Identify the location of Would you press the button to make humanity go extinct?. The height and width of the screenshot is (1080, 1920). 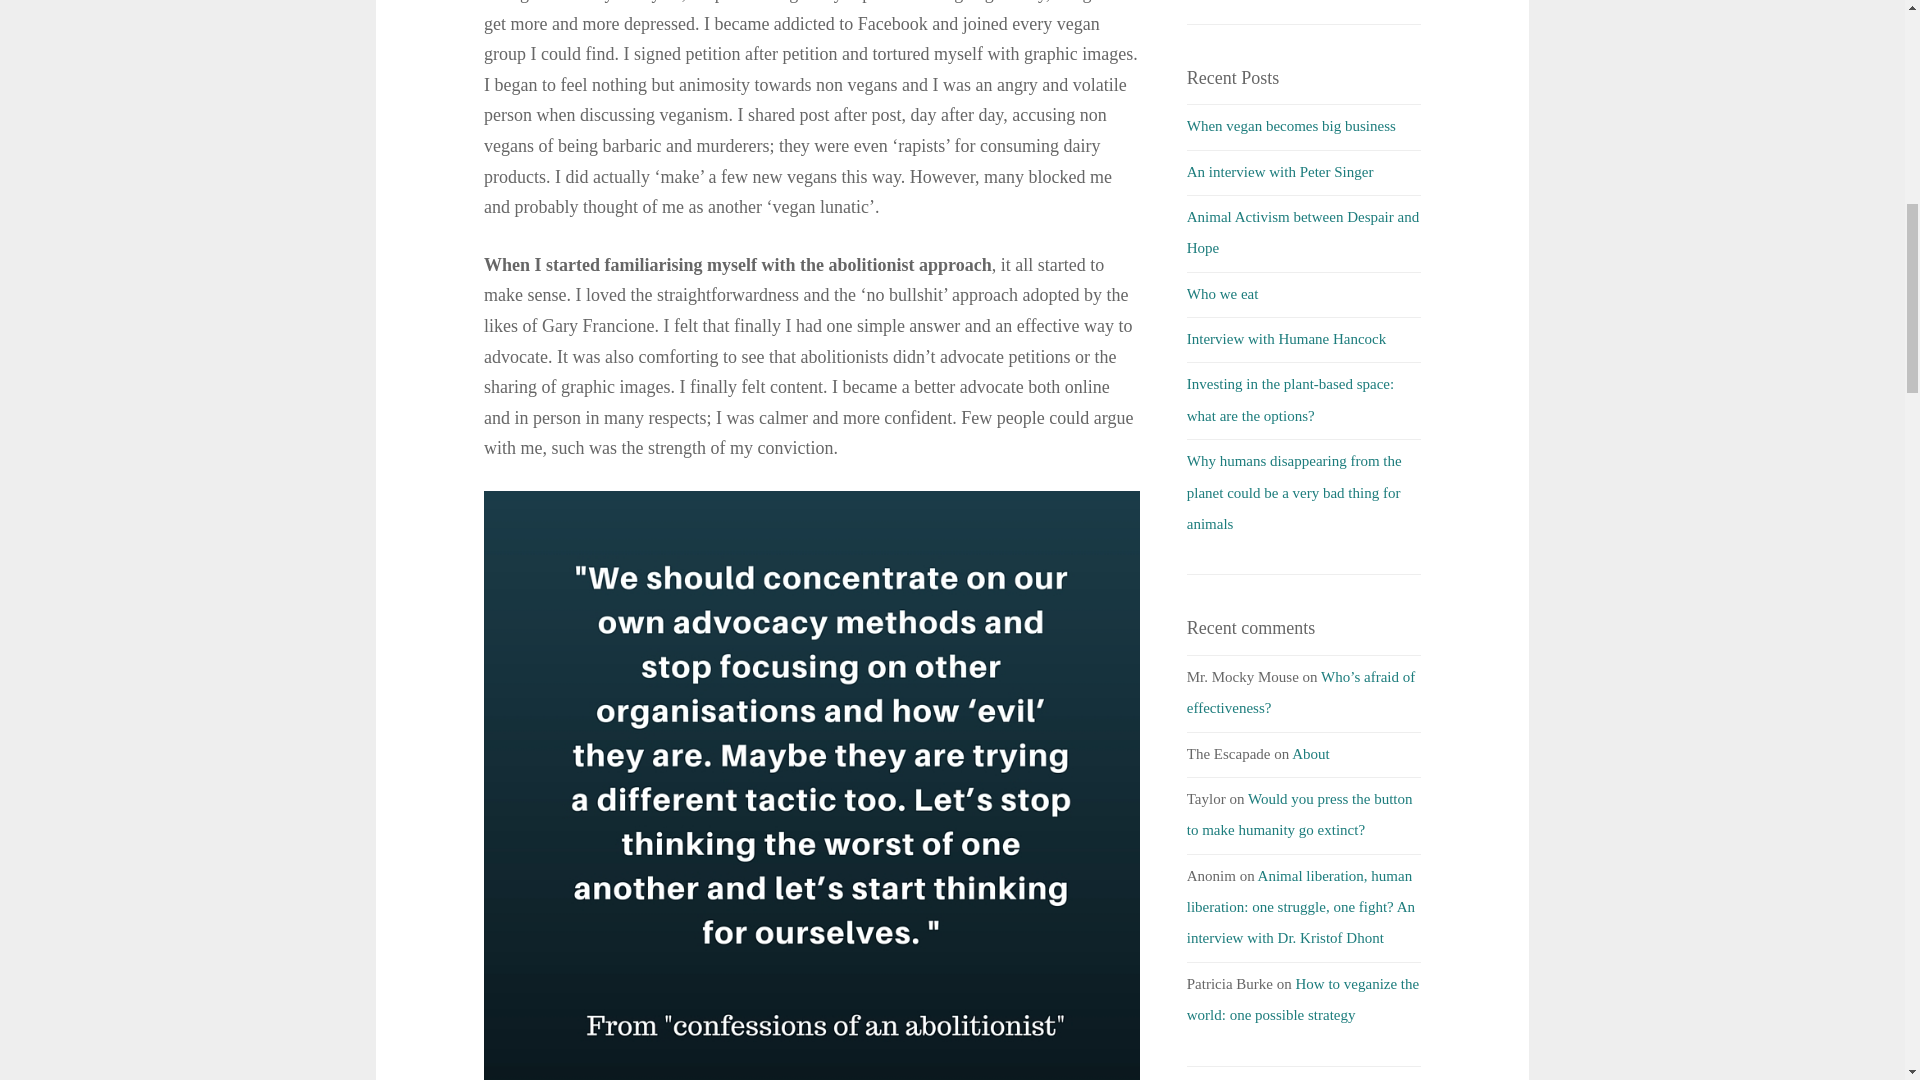
(1300, 814).